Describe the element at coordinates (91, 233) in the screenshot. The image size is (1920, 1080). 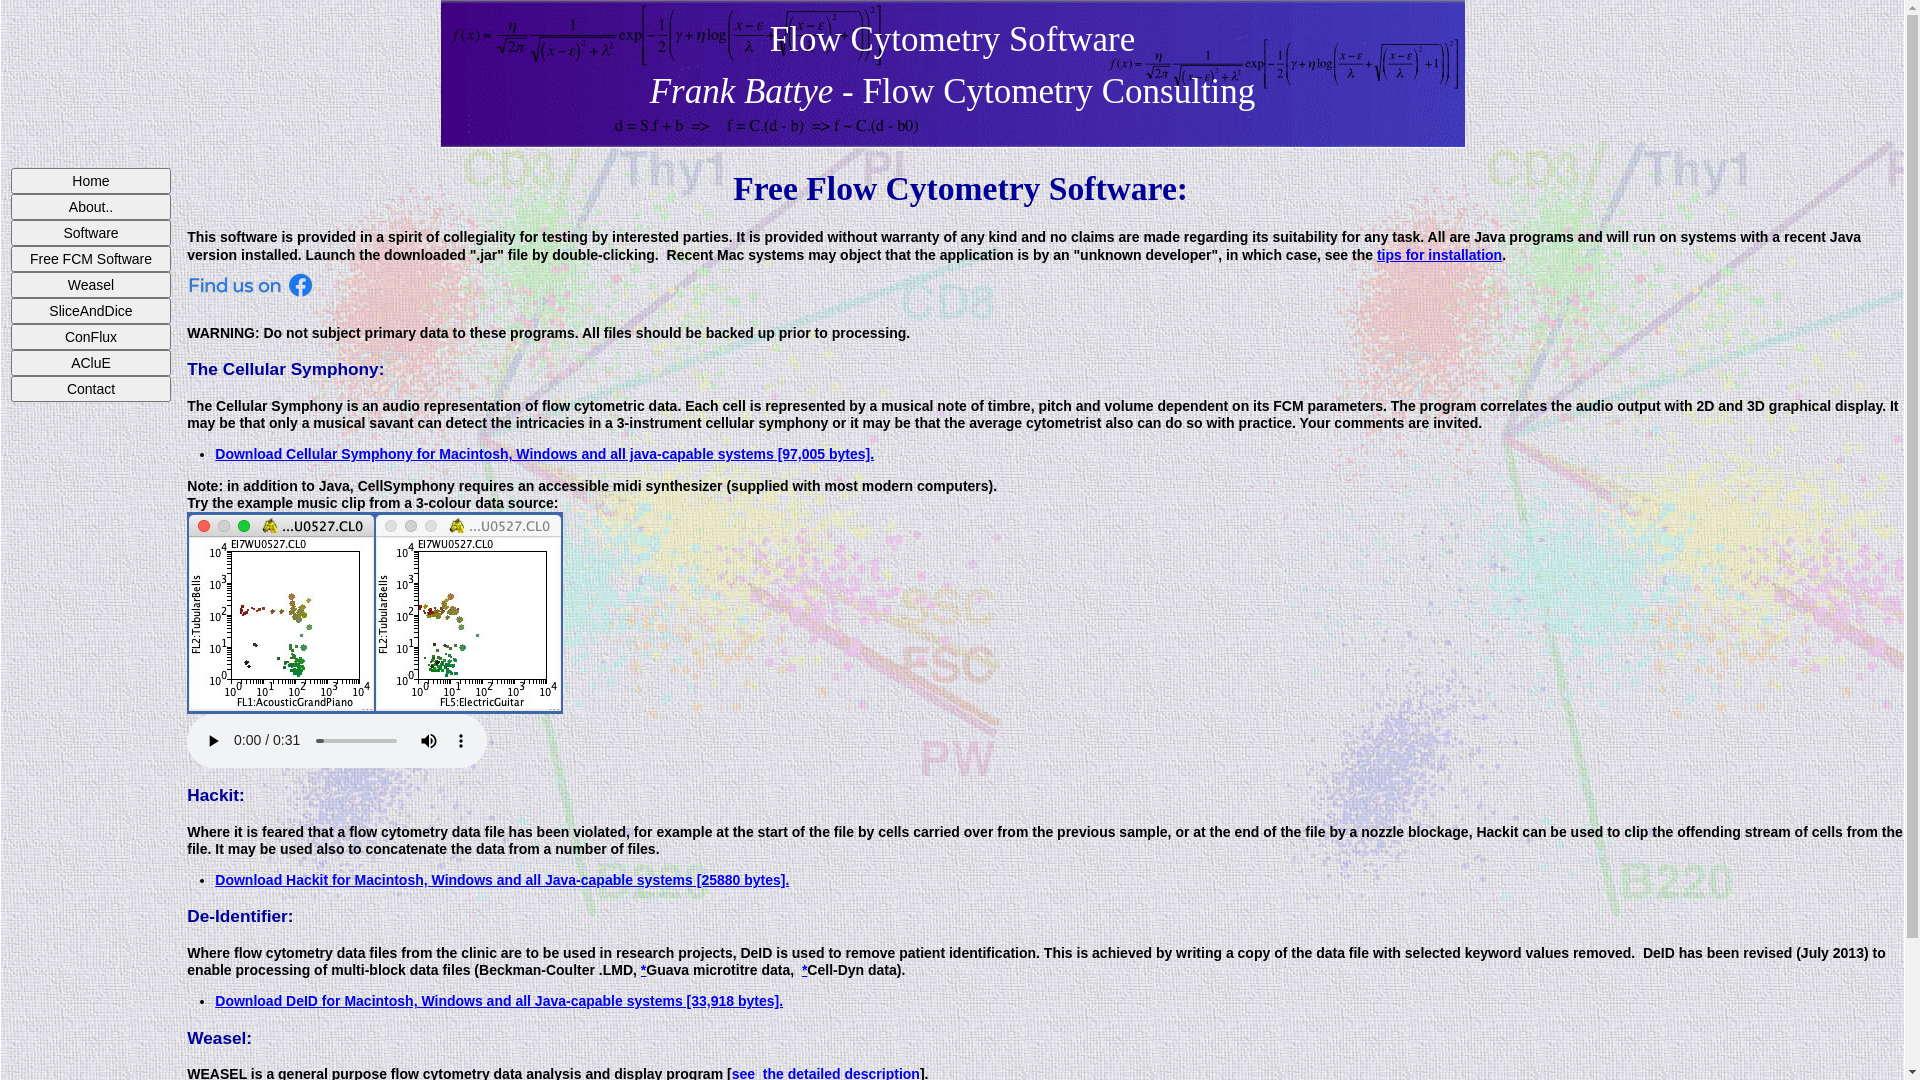
I see `Software` at that location.